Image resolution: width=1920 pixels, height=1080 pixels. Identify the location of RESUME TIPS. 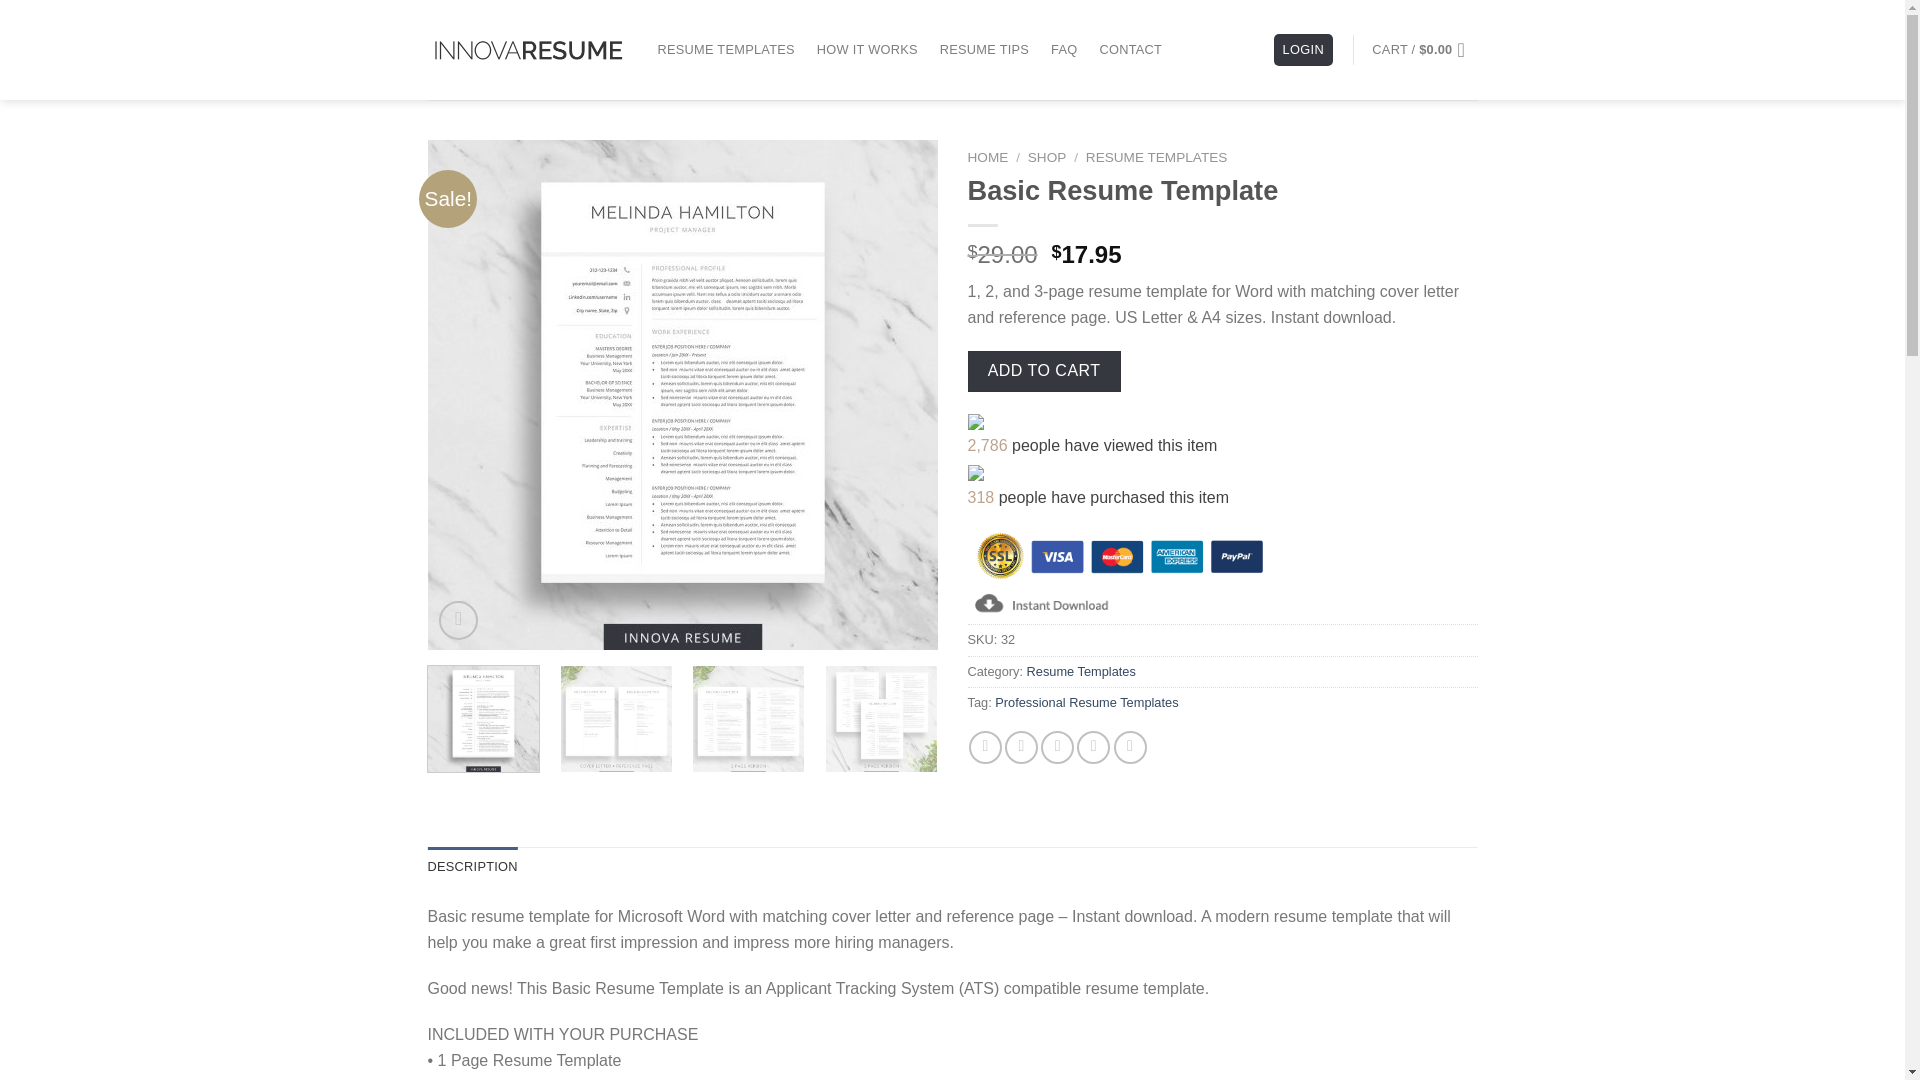
(984, 50).